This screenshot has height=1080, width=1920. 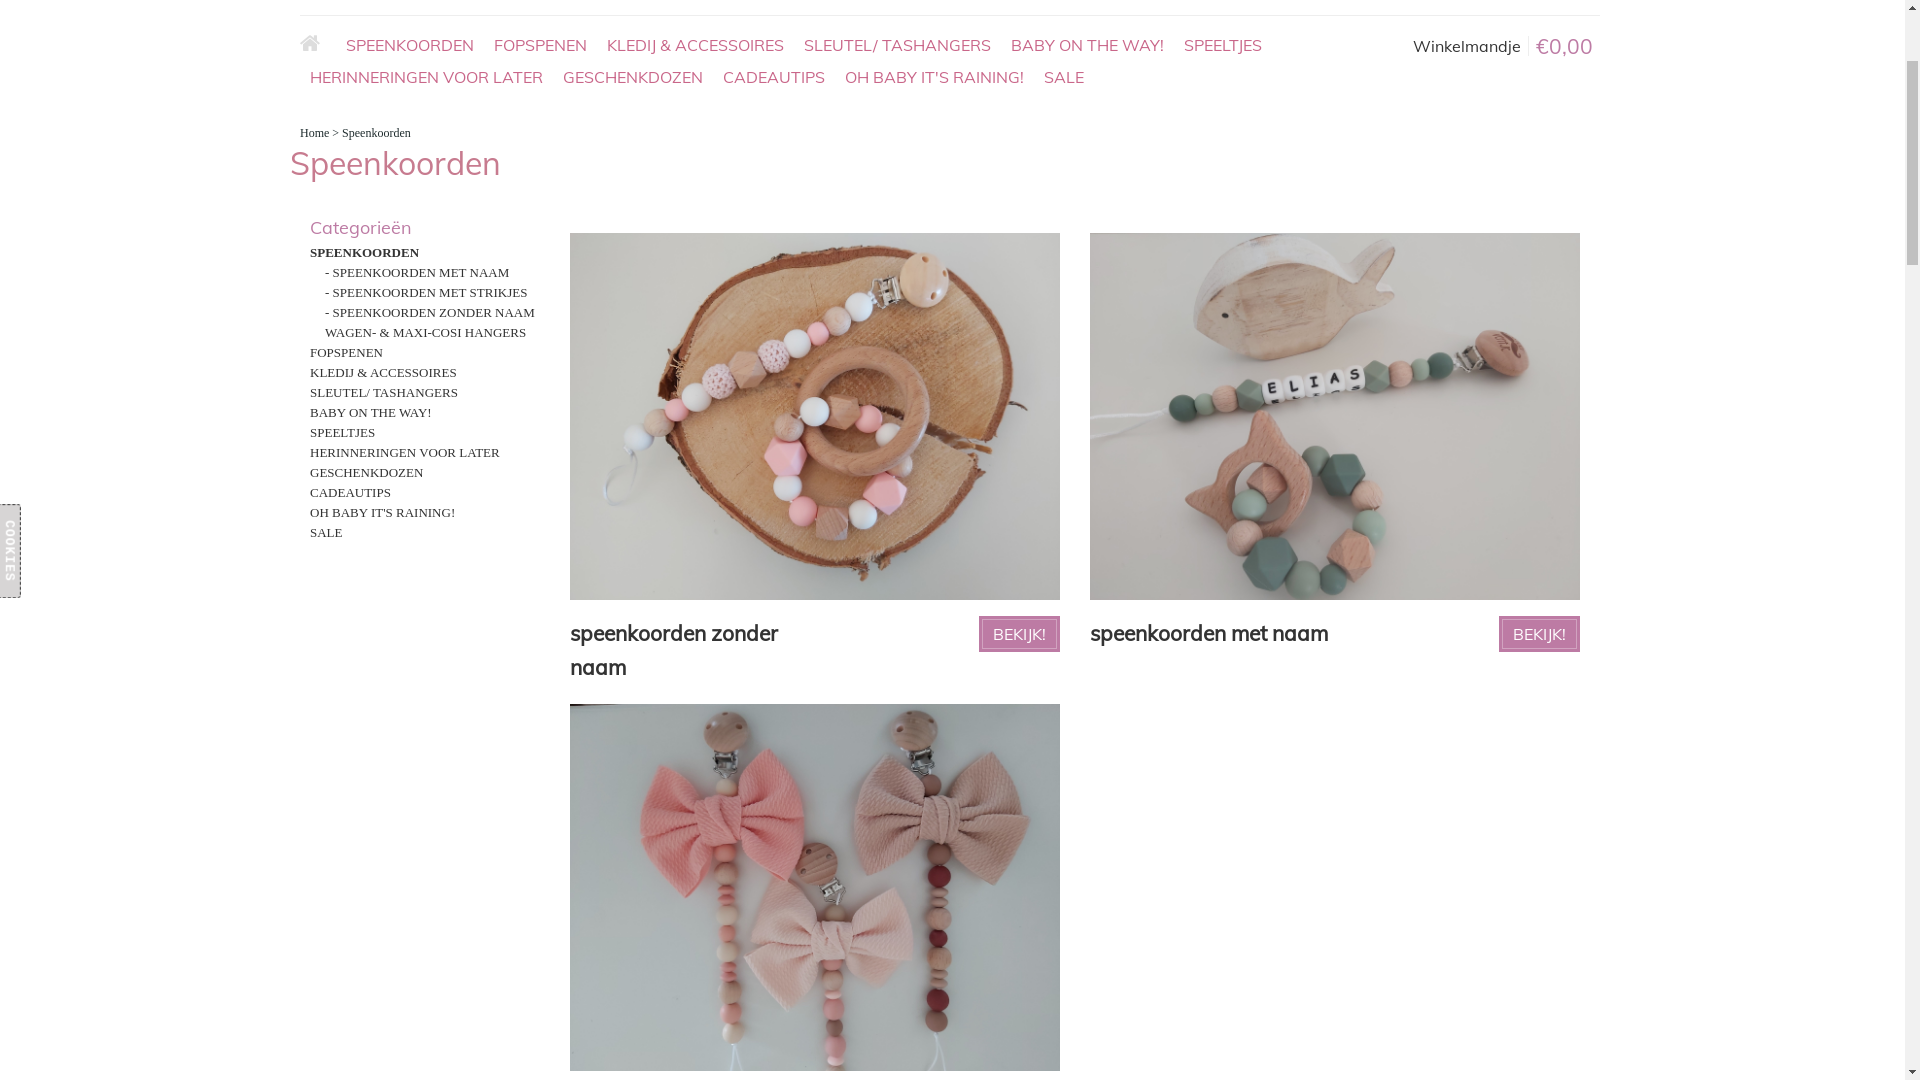 What do you see at coordinates (376, 378) in the screenshot?
I see `Speenkoorden` at bounding box center [376, 378].